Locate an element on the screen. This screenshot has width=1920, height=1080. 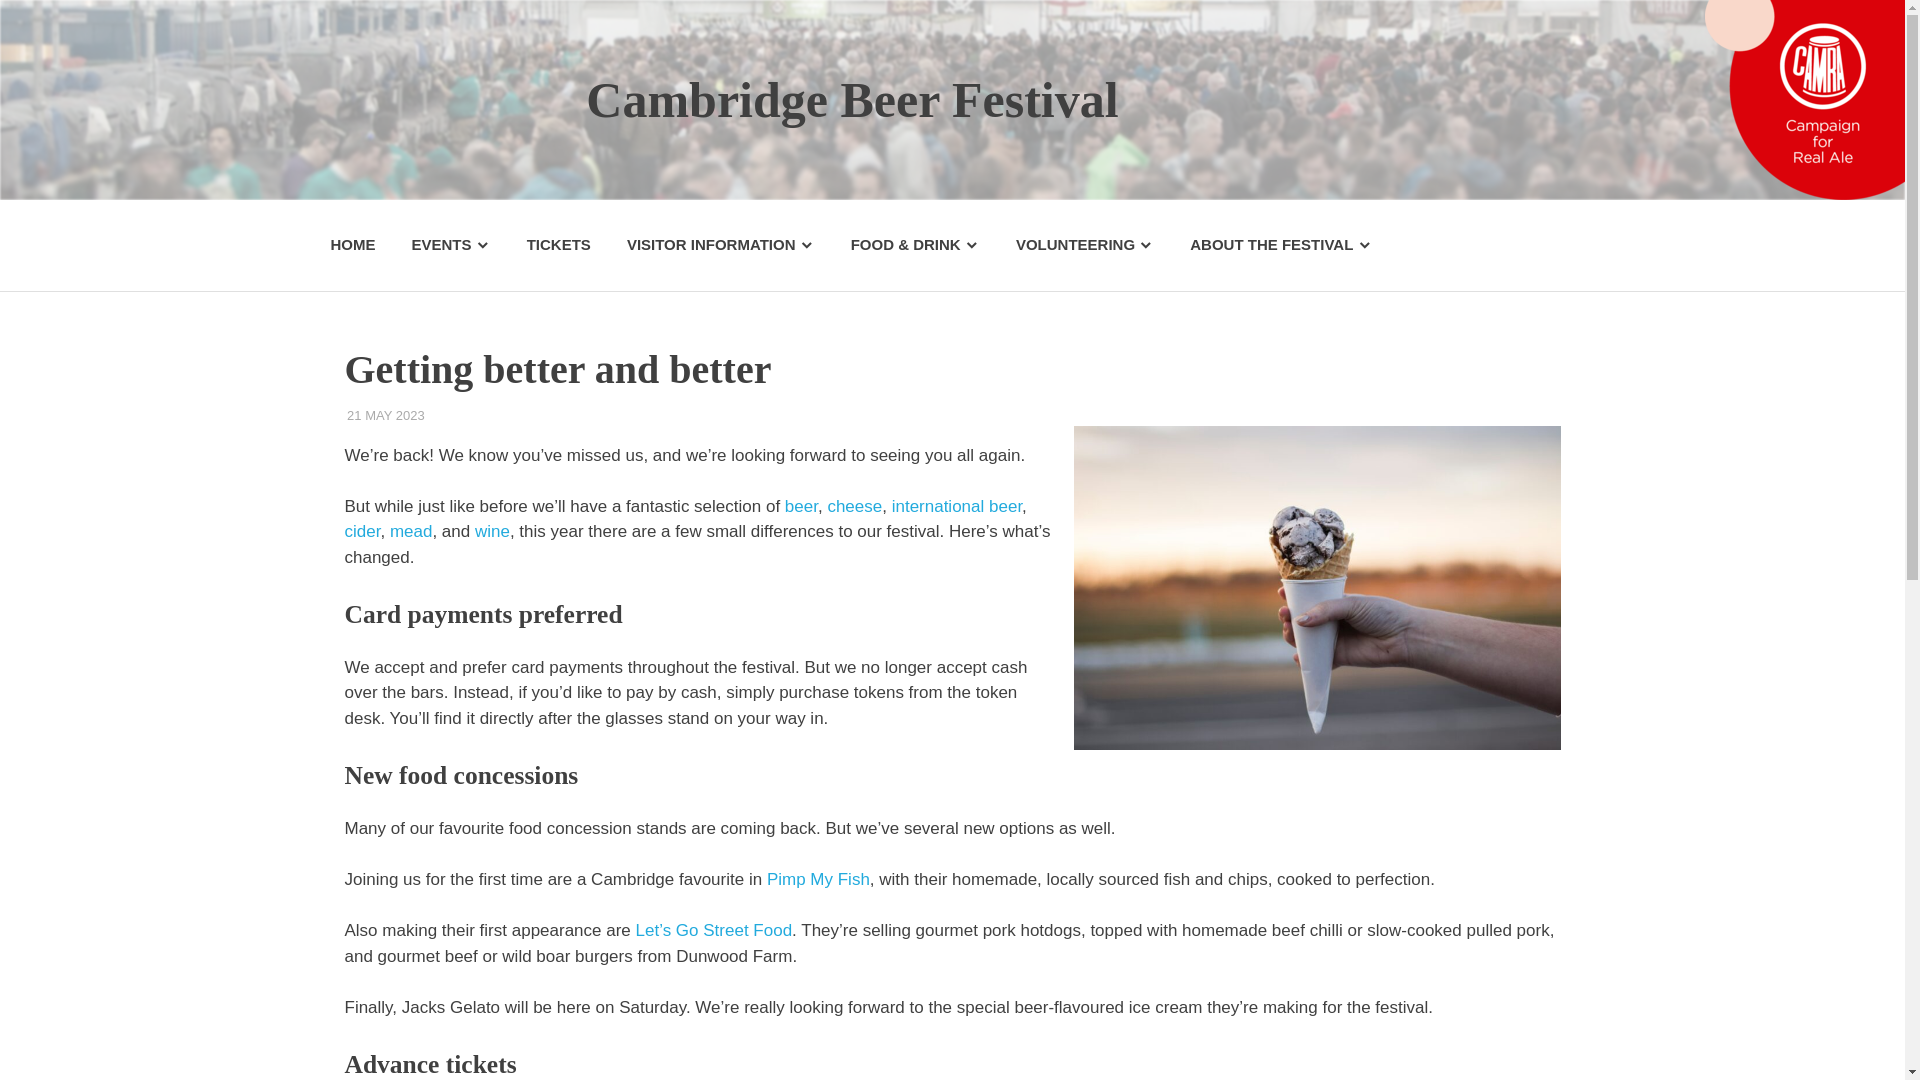
13:17 is located at coordinates (386, 416).